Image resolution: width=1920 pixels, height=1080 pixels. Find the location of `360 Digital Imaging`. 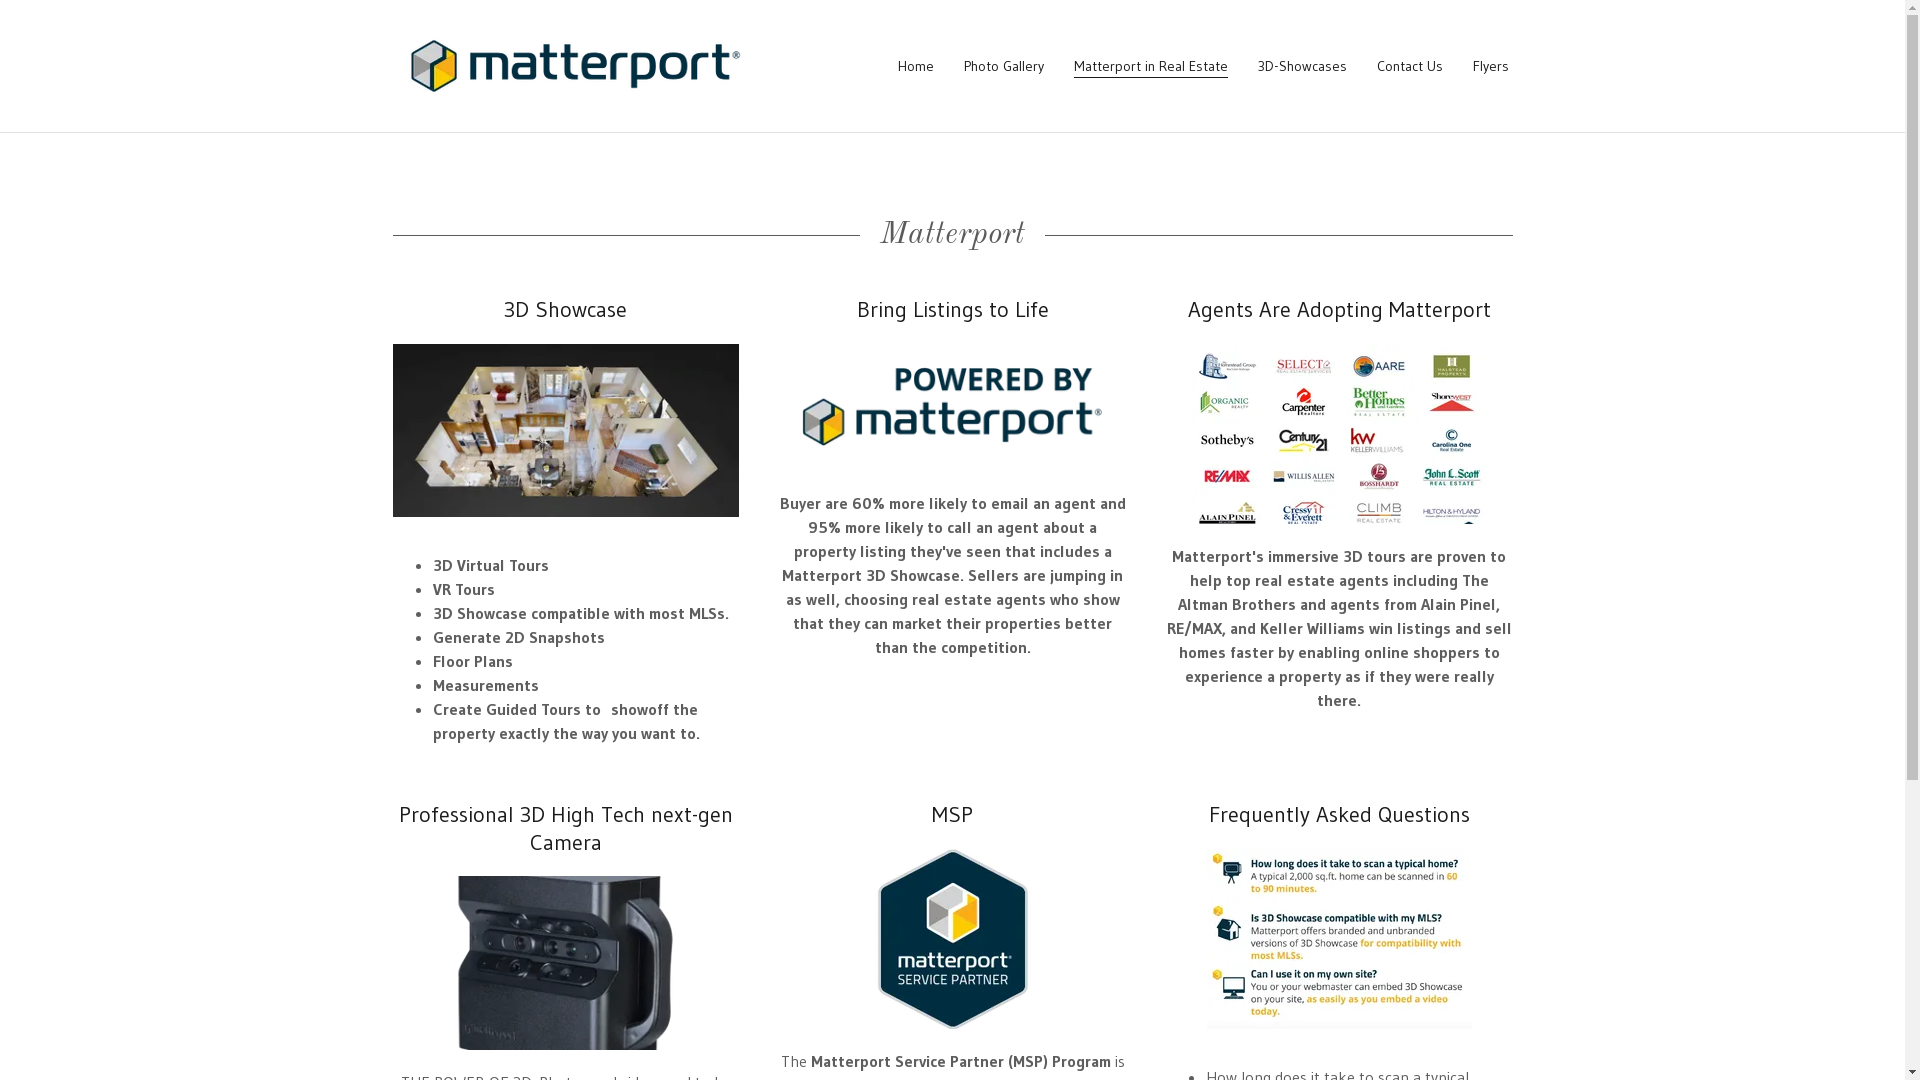

360 Digital Imaging is located at coordinates (576, 64).